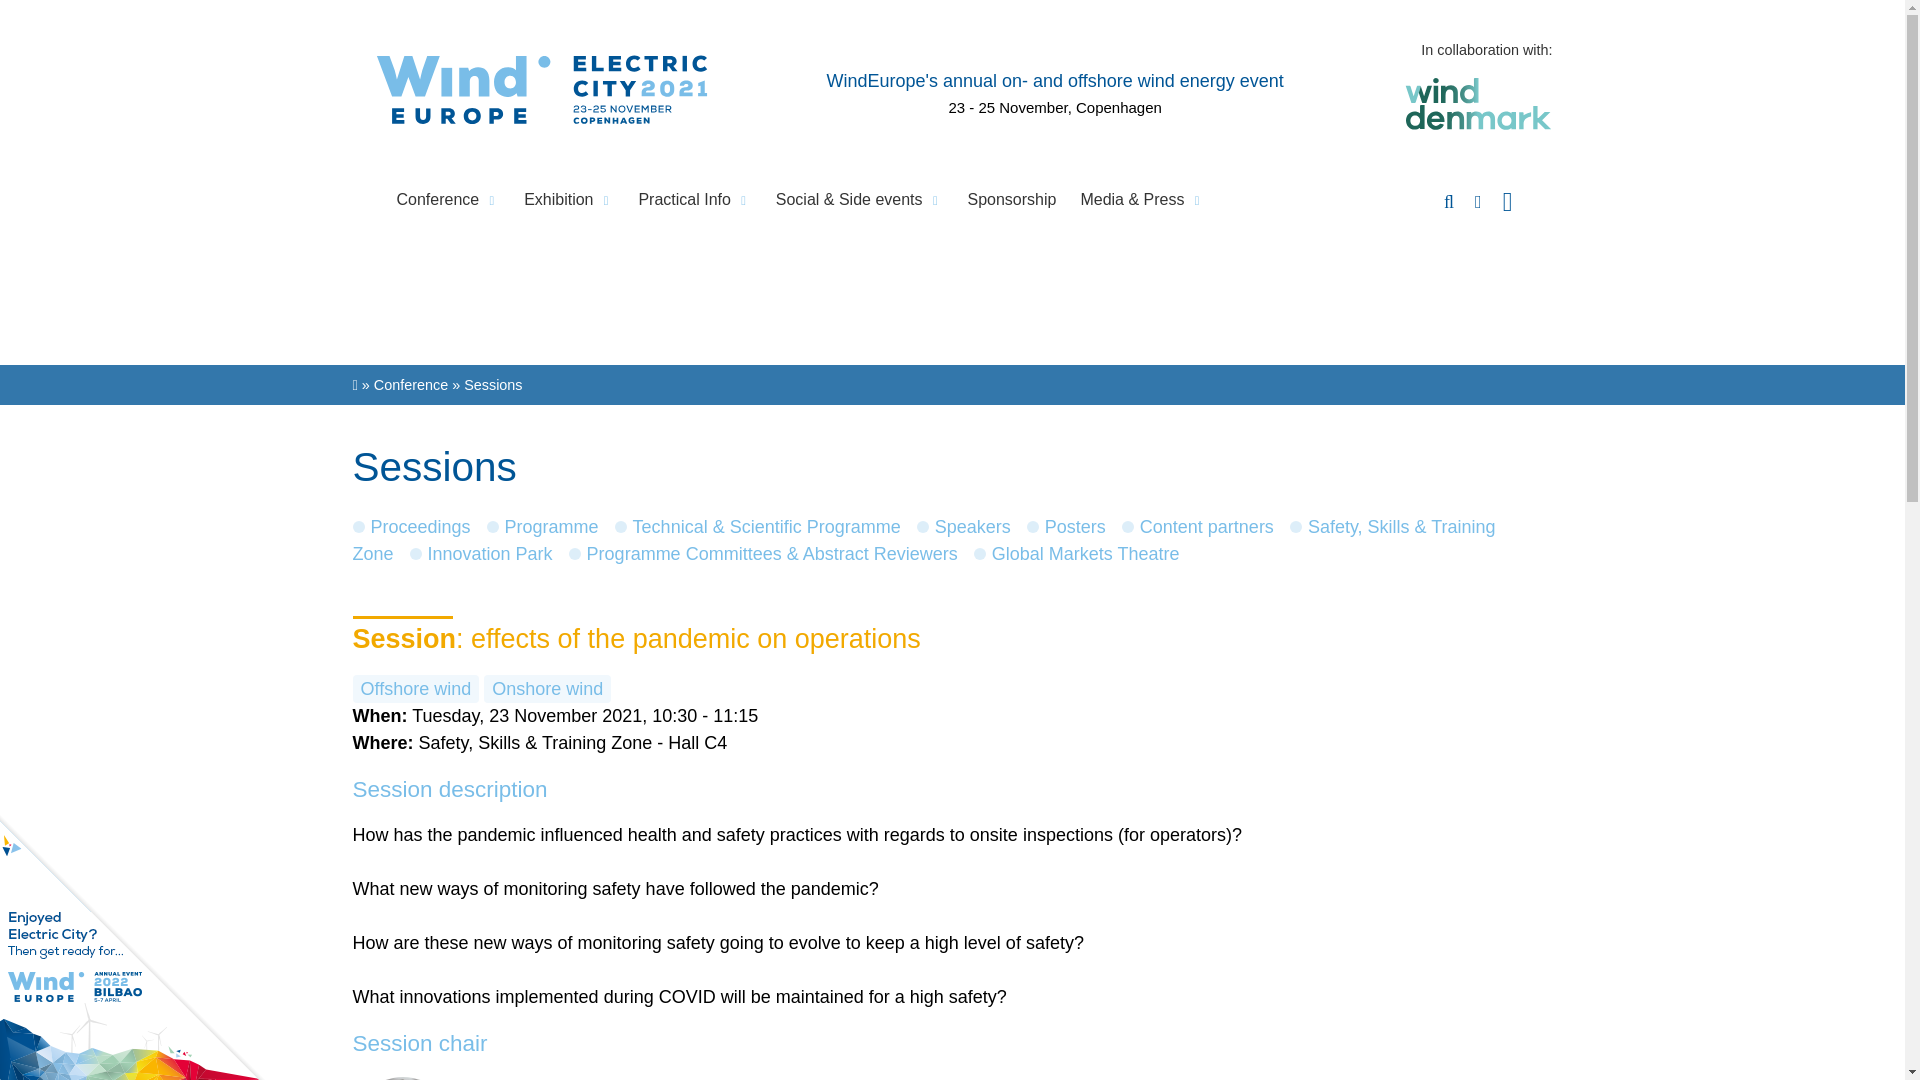 This screenshot has height=1080, width=1920. Describe the element at coordinates (141, 808) in the screenshot. I see `Click here to visit the website` at that location.